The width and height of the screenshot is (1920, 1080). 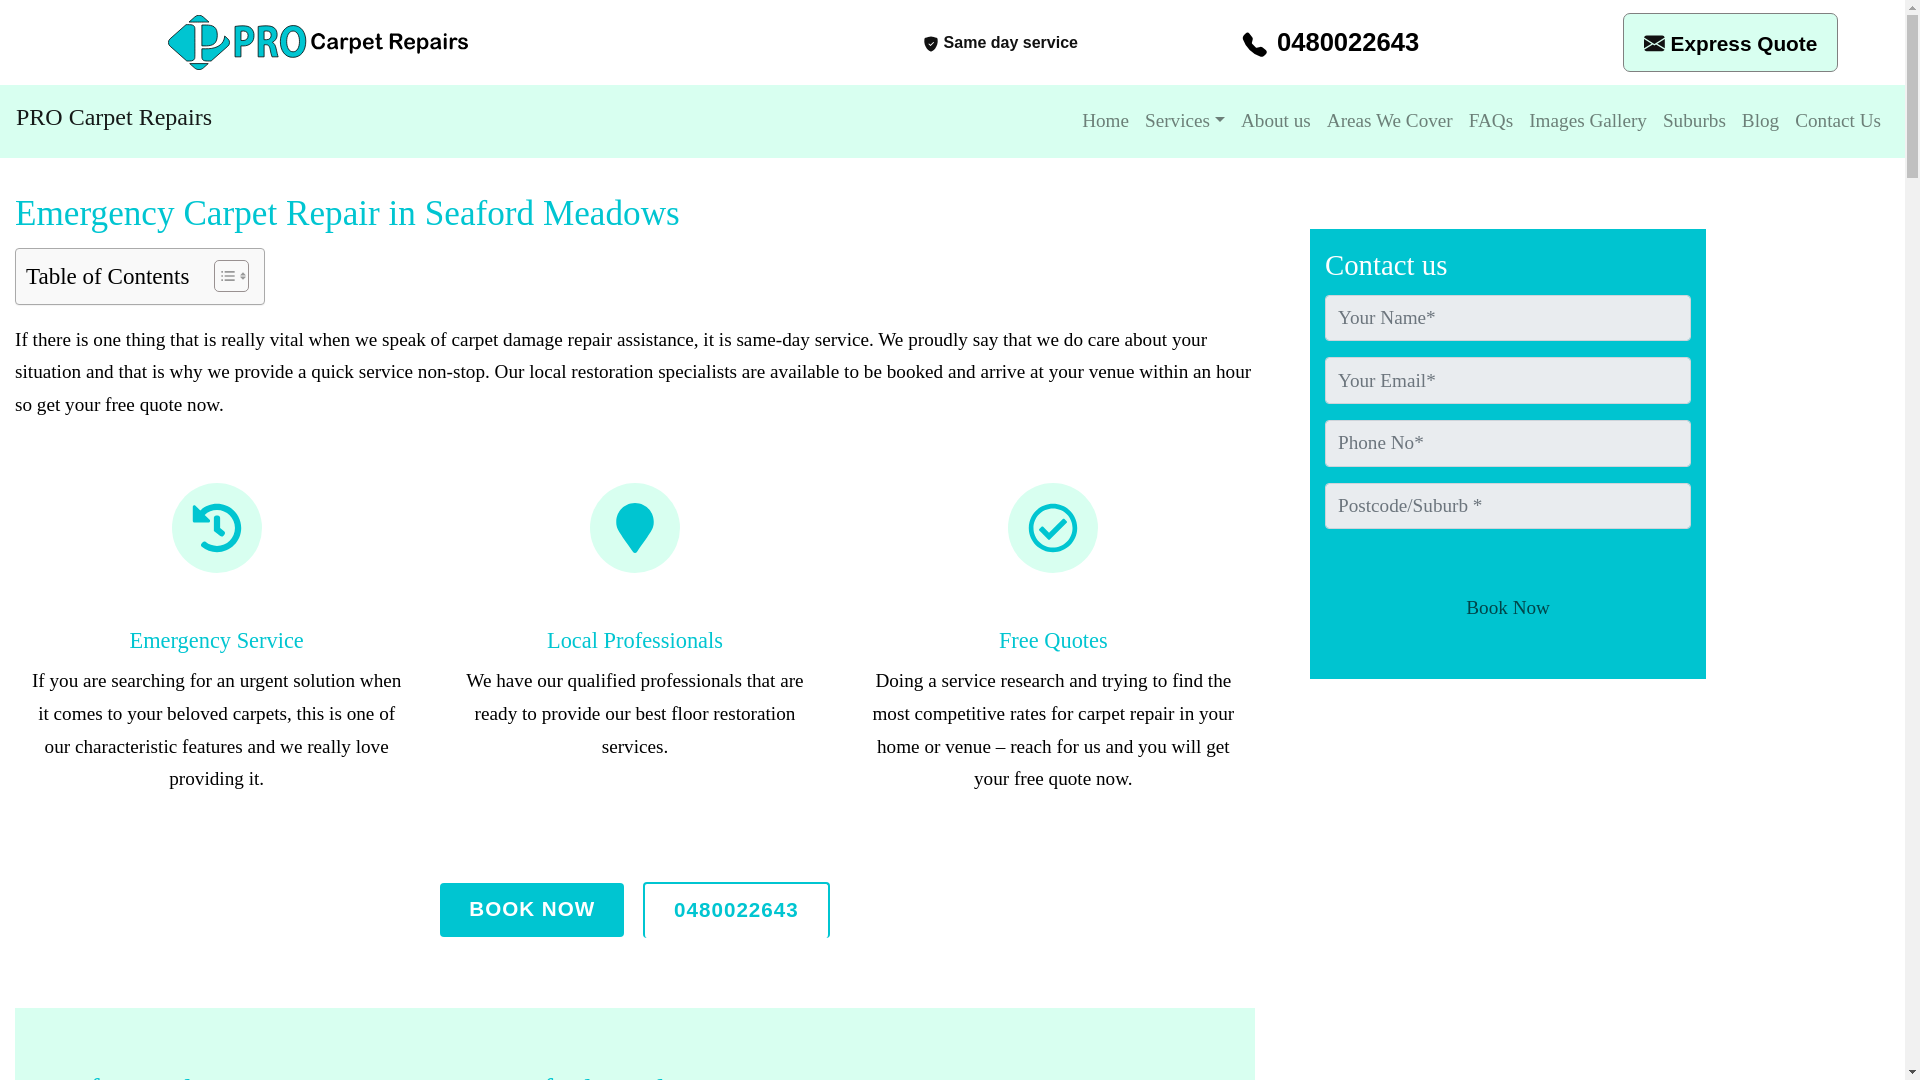 What do you see at coordinates (1838, 121) in the screenshot?
I see `Contact Us` at bounding box center [1838, 121].